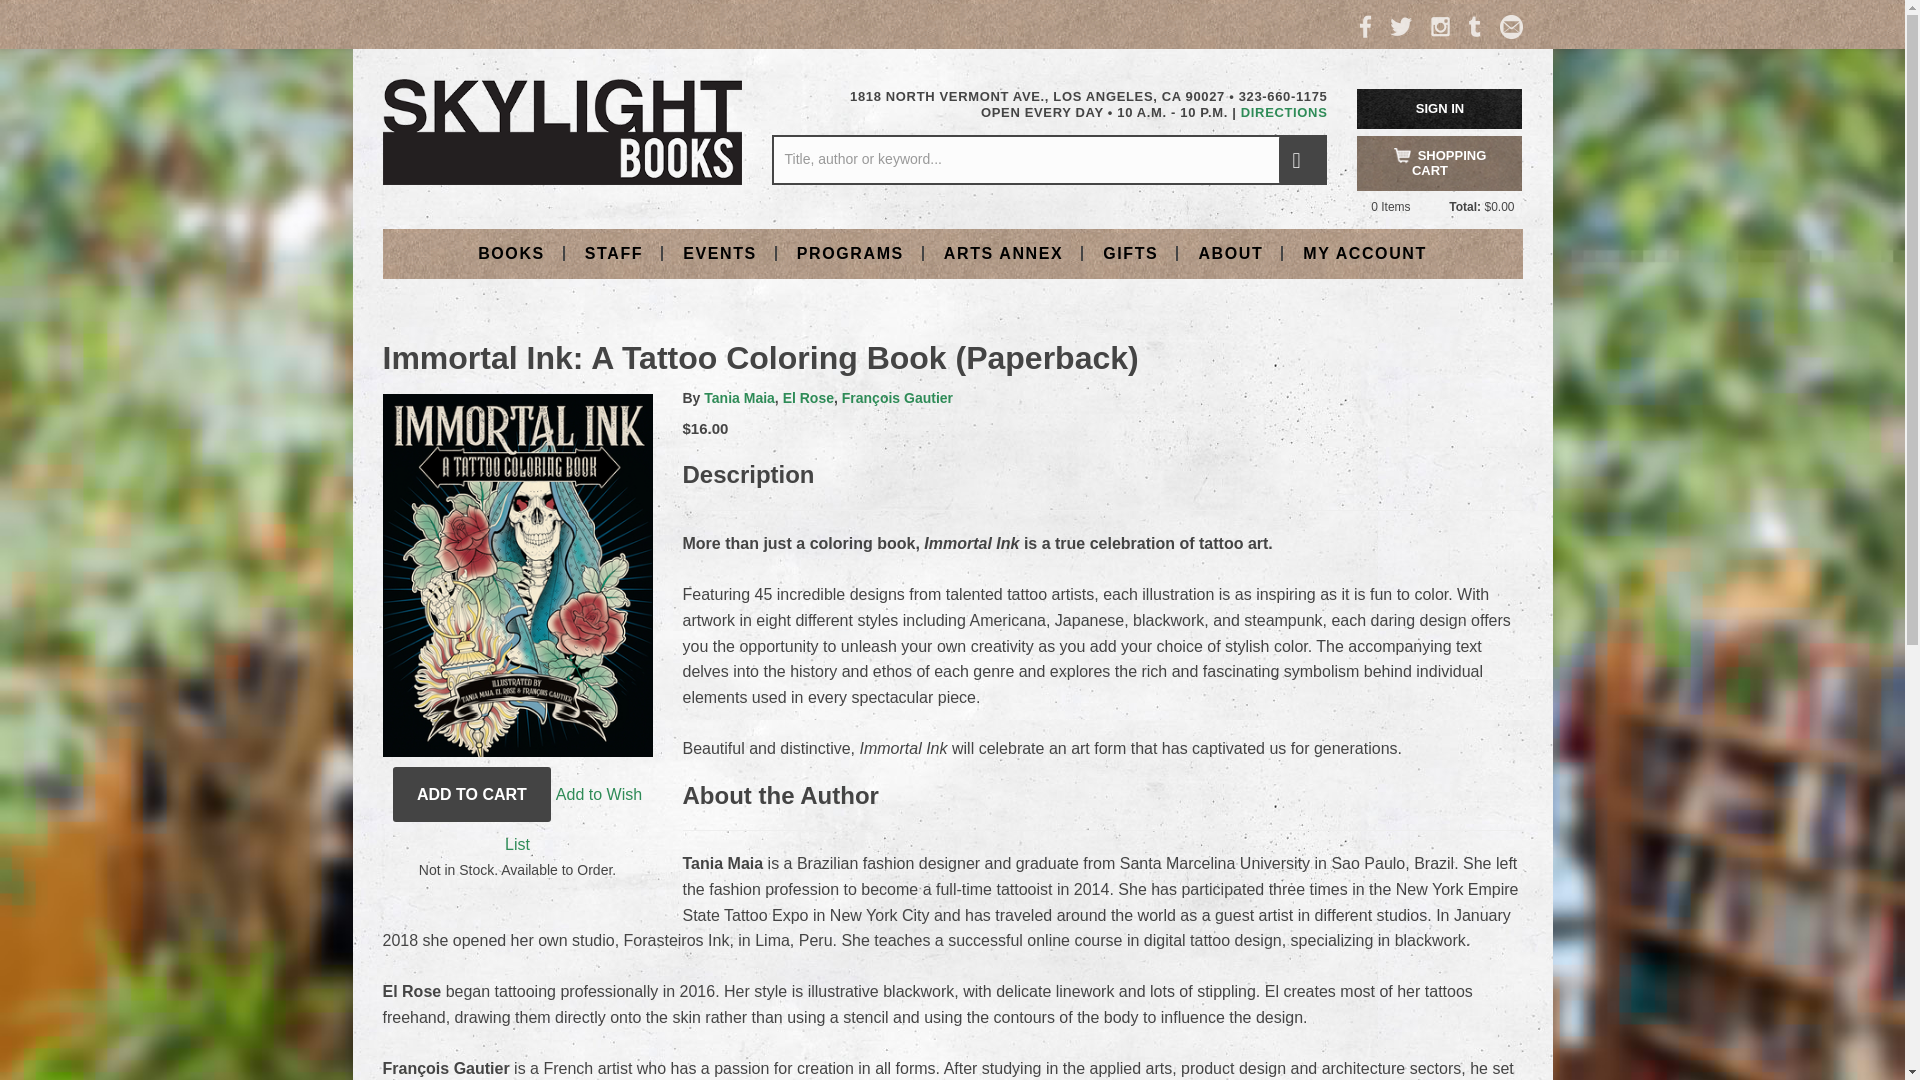  What do you see at coordinates (511, 252) in the screenshot?
I see `BOOKS` at bounding box center [511, 252].